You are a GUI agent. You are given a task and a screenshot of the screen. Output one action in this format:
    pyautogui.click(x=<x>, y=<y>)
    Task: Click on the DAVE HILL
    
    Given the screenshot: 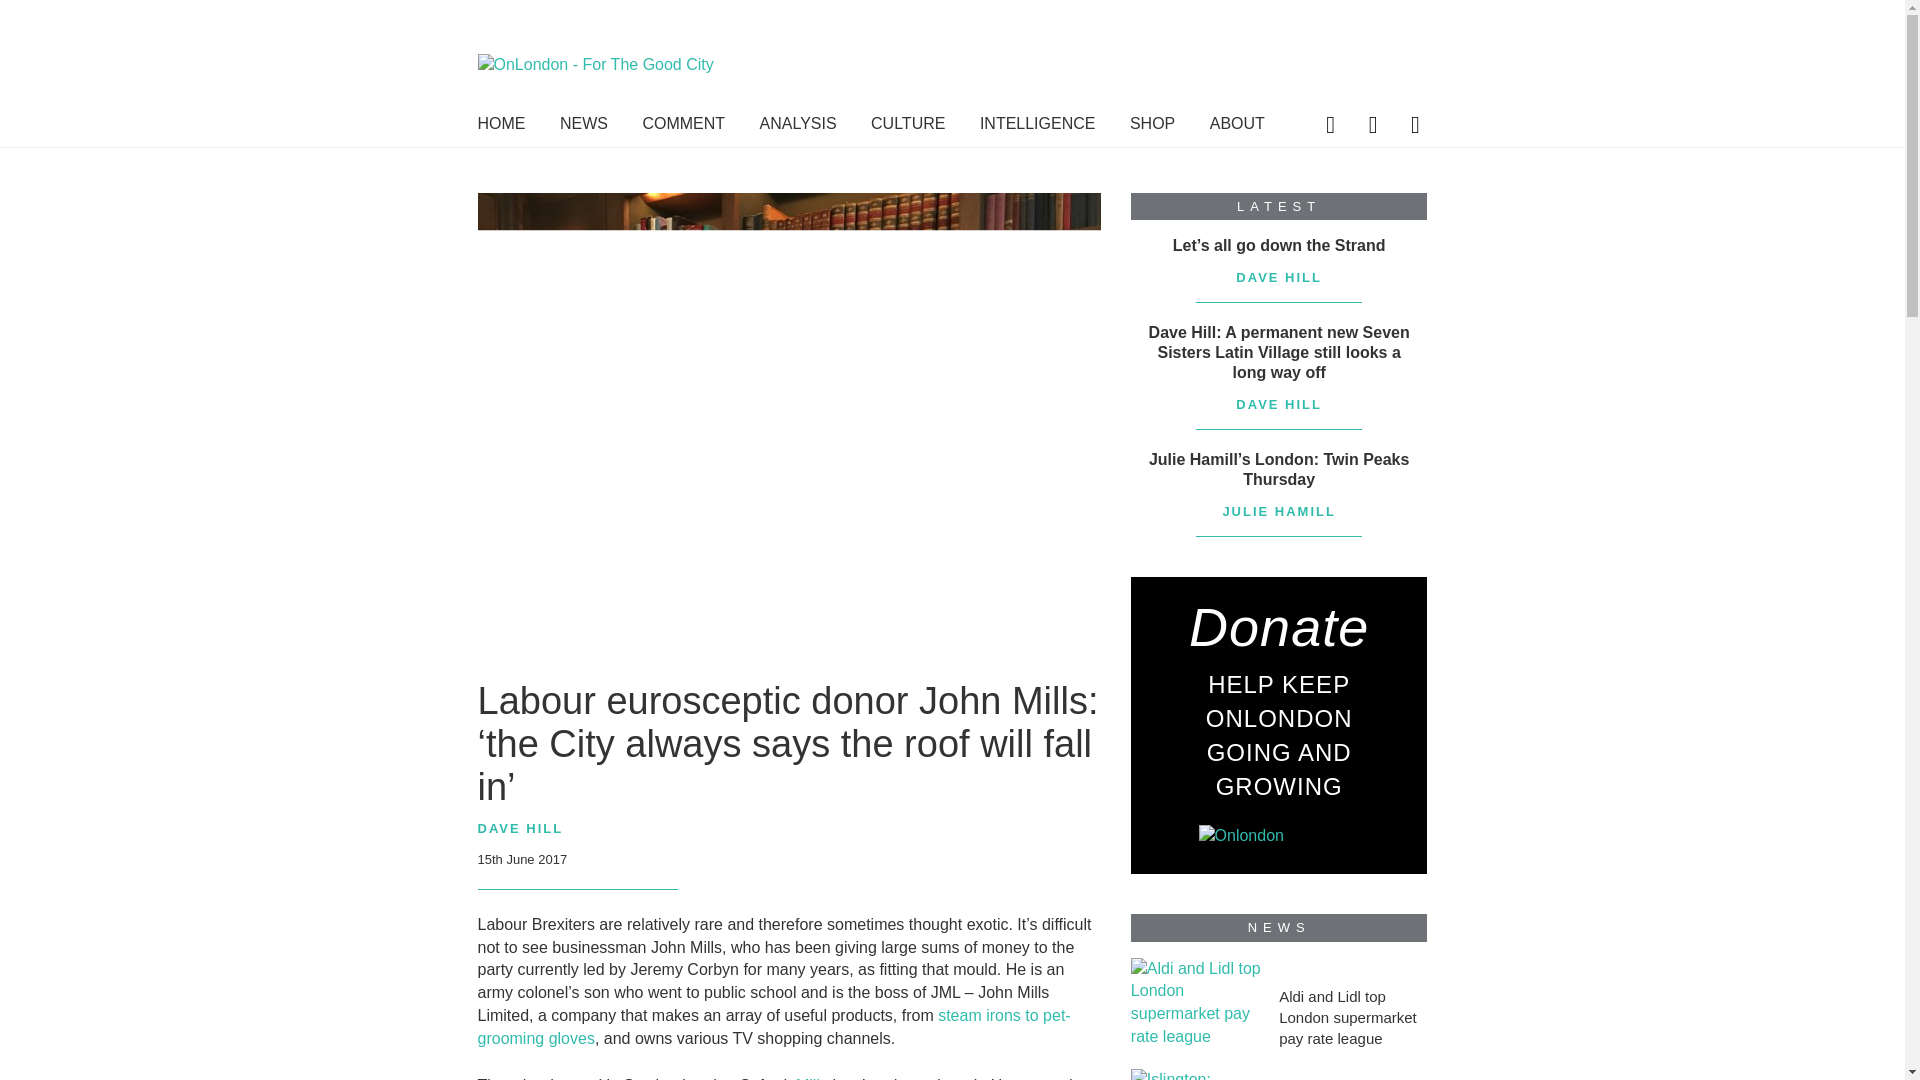 What is the action you would take?
    pyautogui.click(x=521, y=829)
    